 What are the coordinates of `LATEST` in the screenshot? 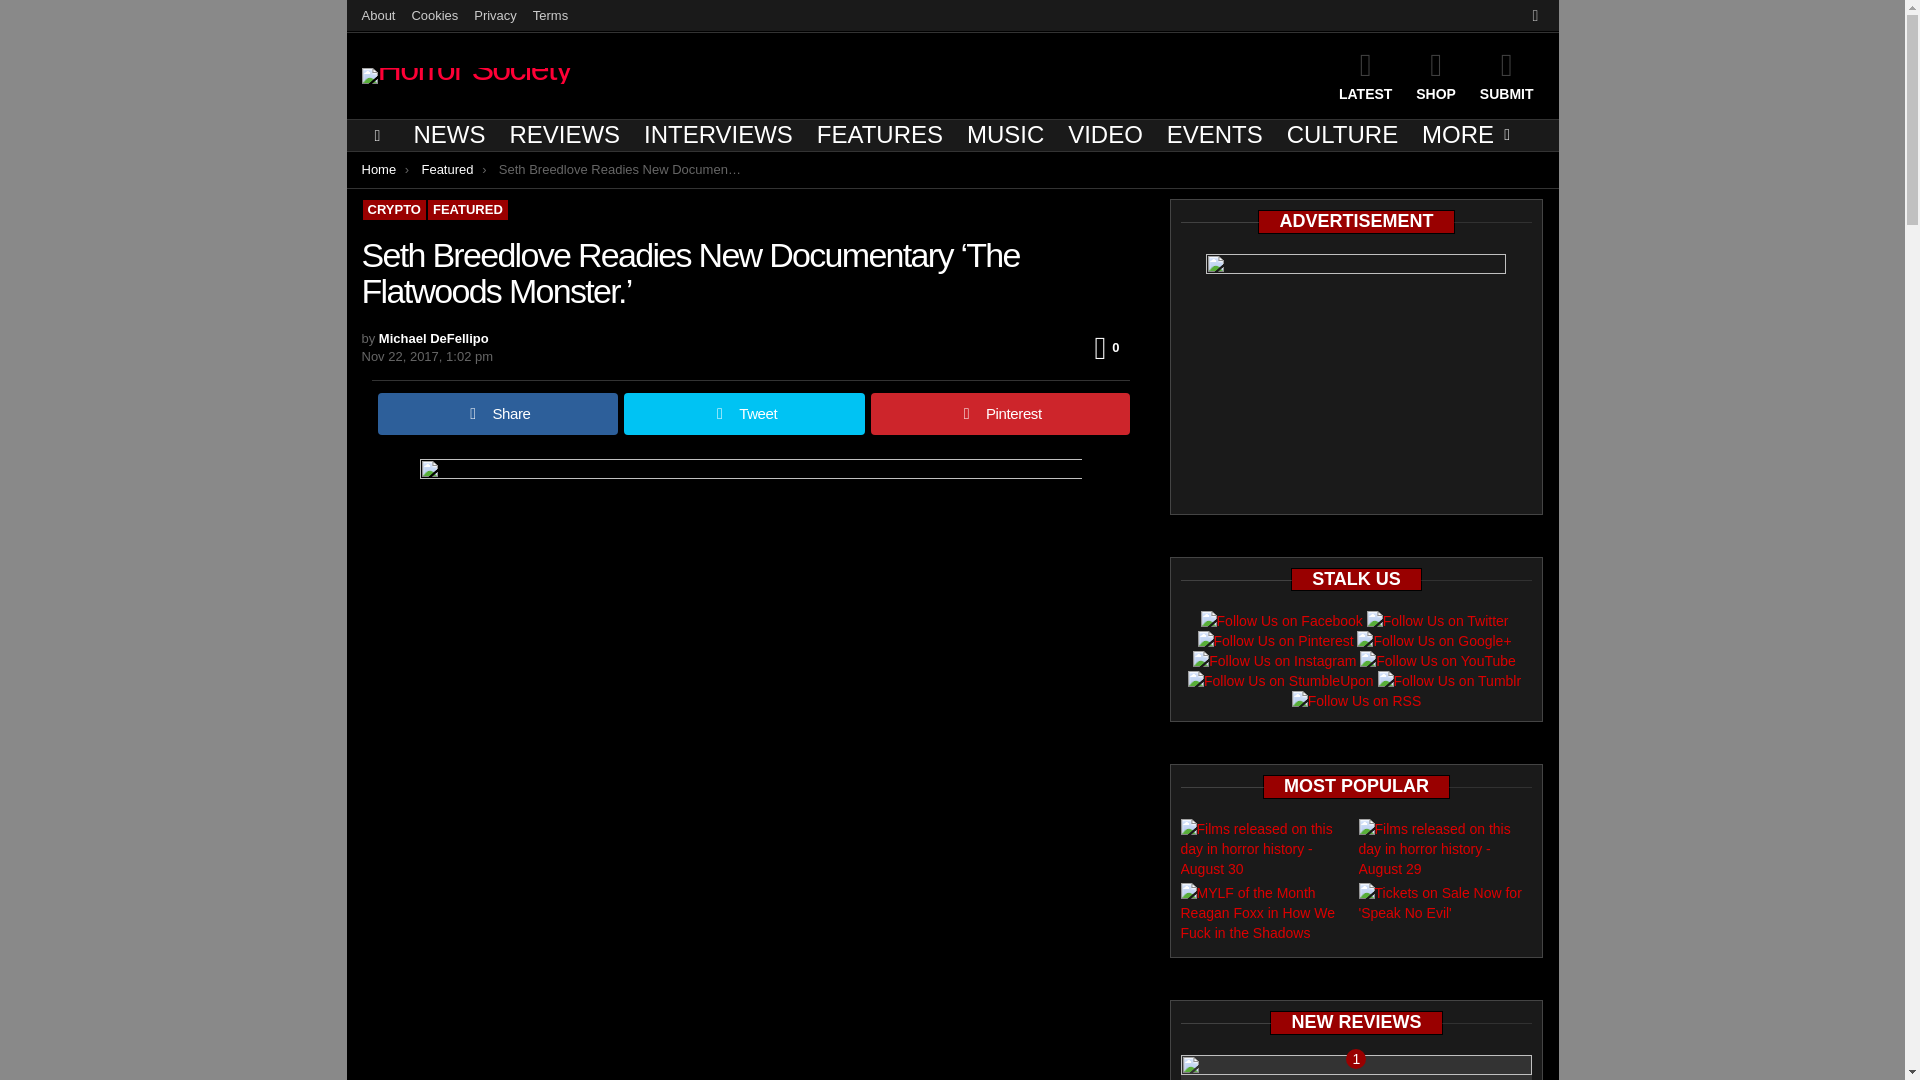 It's located at (1364, 75).